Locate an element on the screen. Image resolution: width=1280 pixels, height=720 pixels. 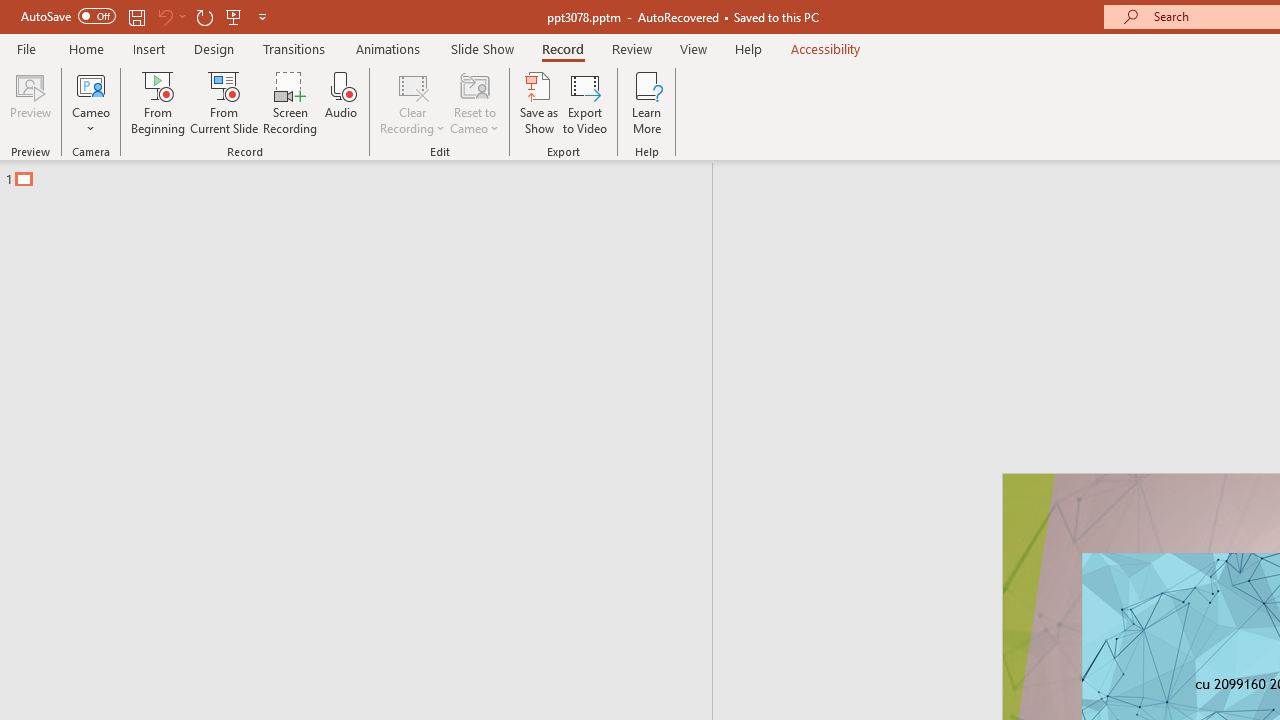
Blender 4.1 is located at coordinates (288, 314).